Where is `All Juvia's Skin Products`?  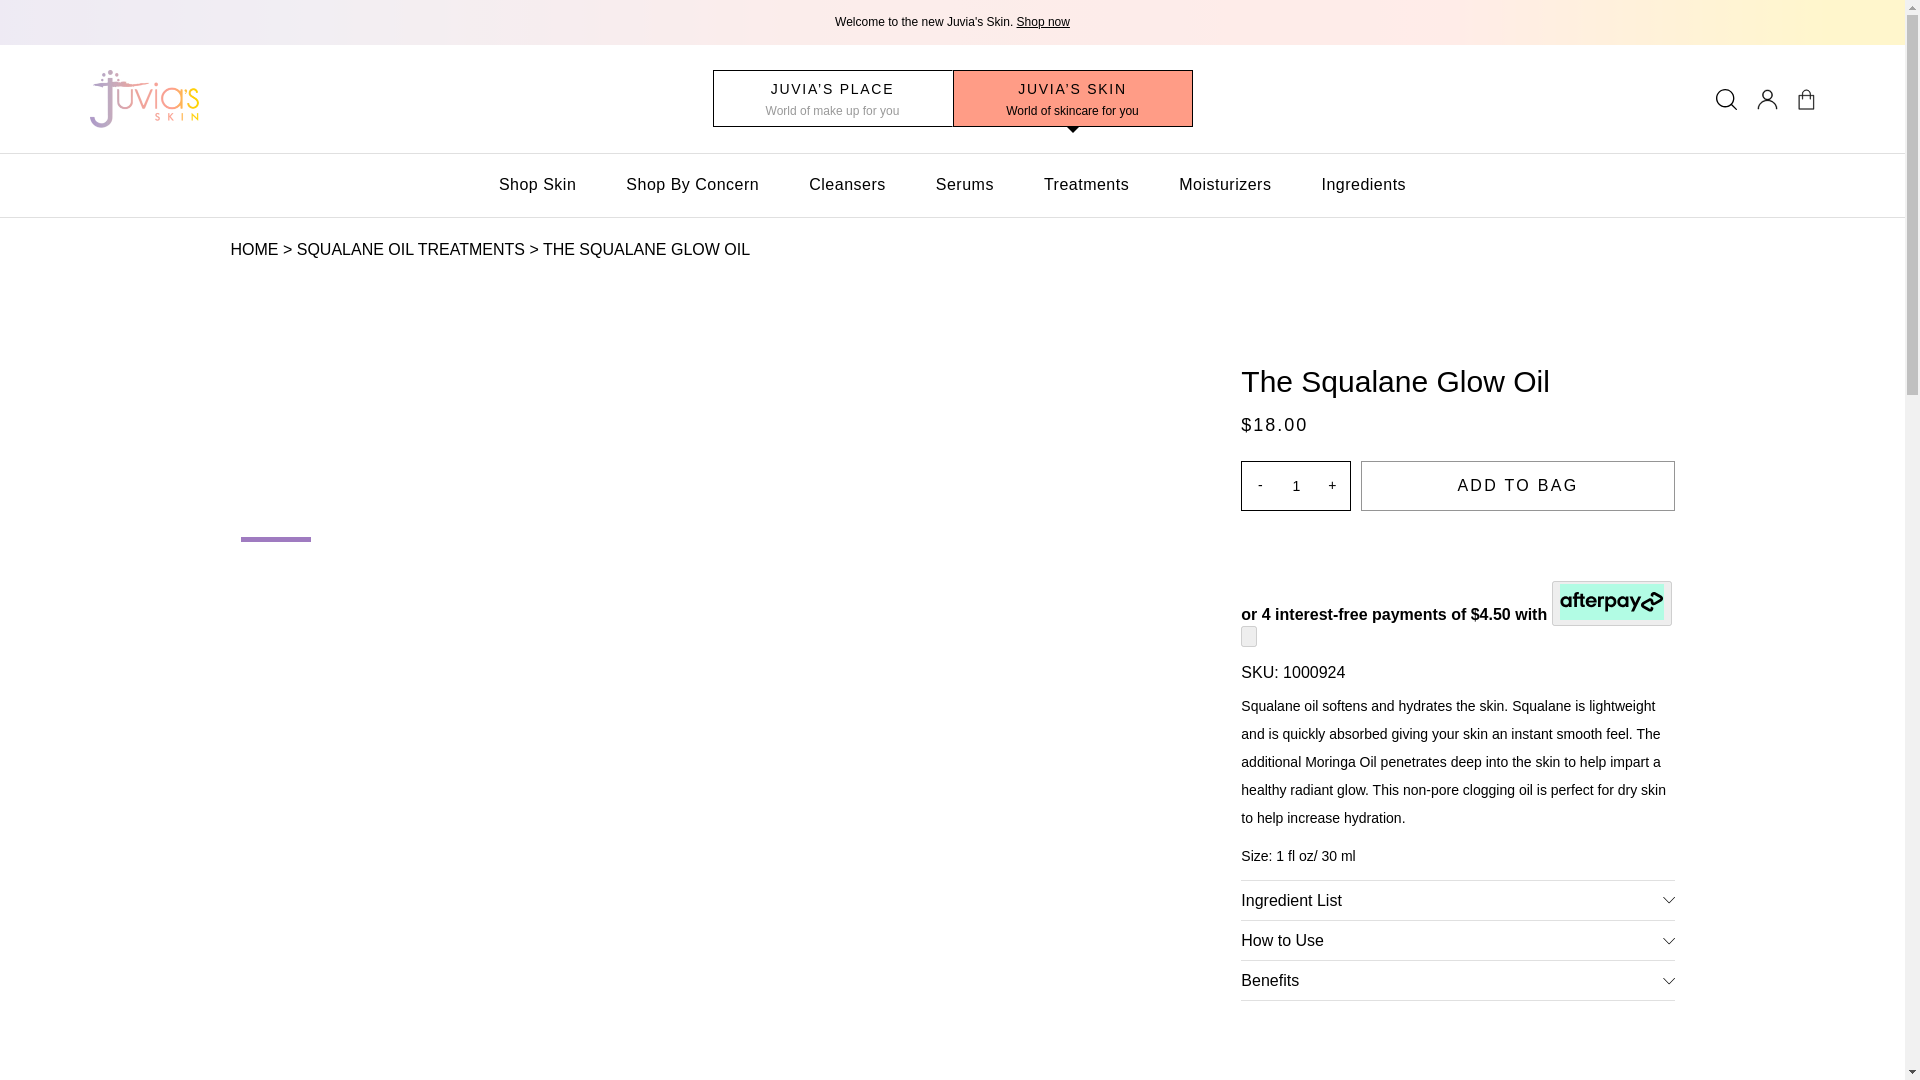
All Juvia's Skin Products is located at coordinates (1043, 22).